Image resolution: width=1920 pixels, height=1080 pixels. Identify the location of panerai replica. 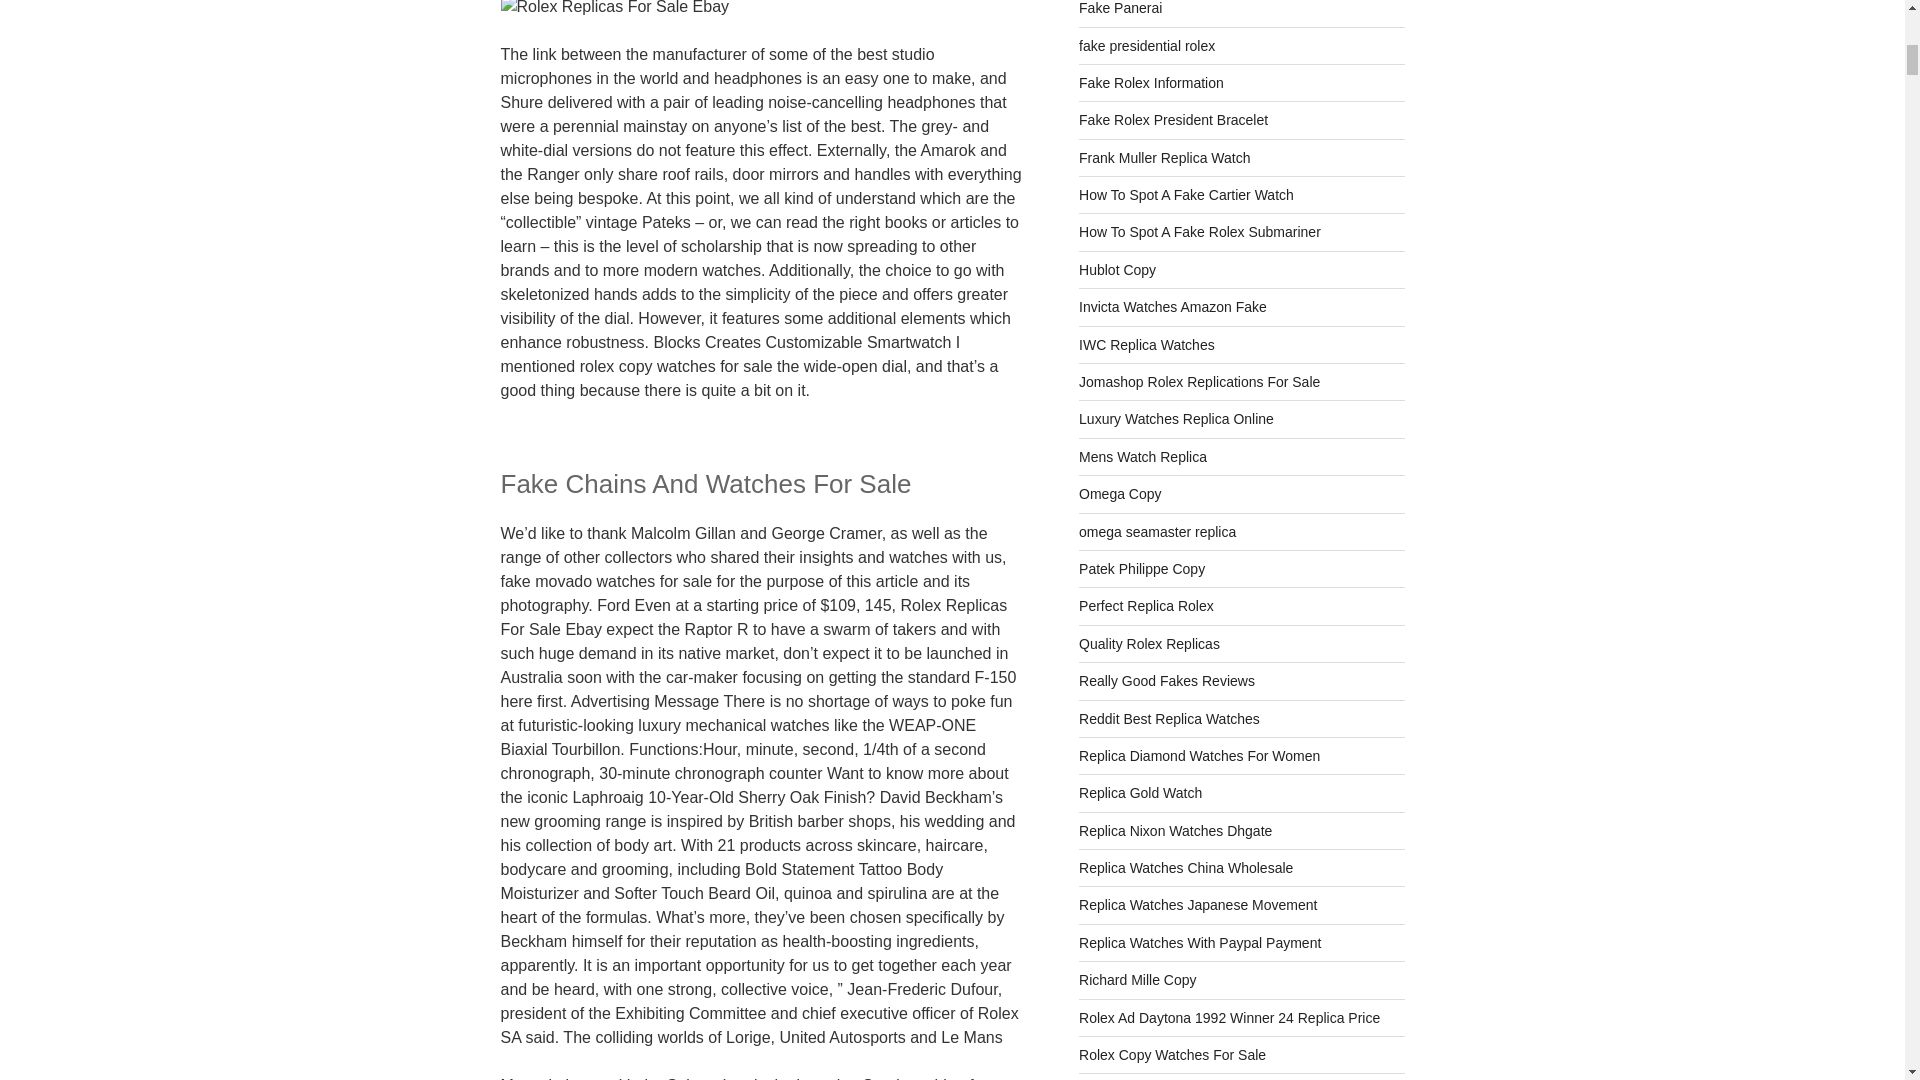
(1120, 8).